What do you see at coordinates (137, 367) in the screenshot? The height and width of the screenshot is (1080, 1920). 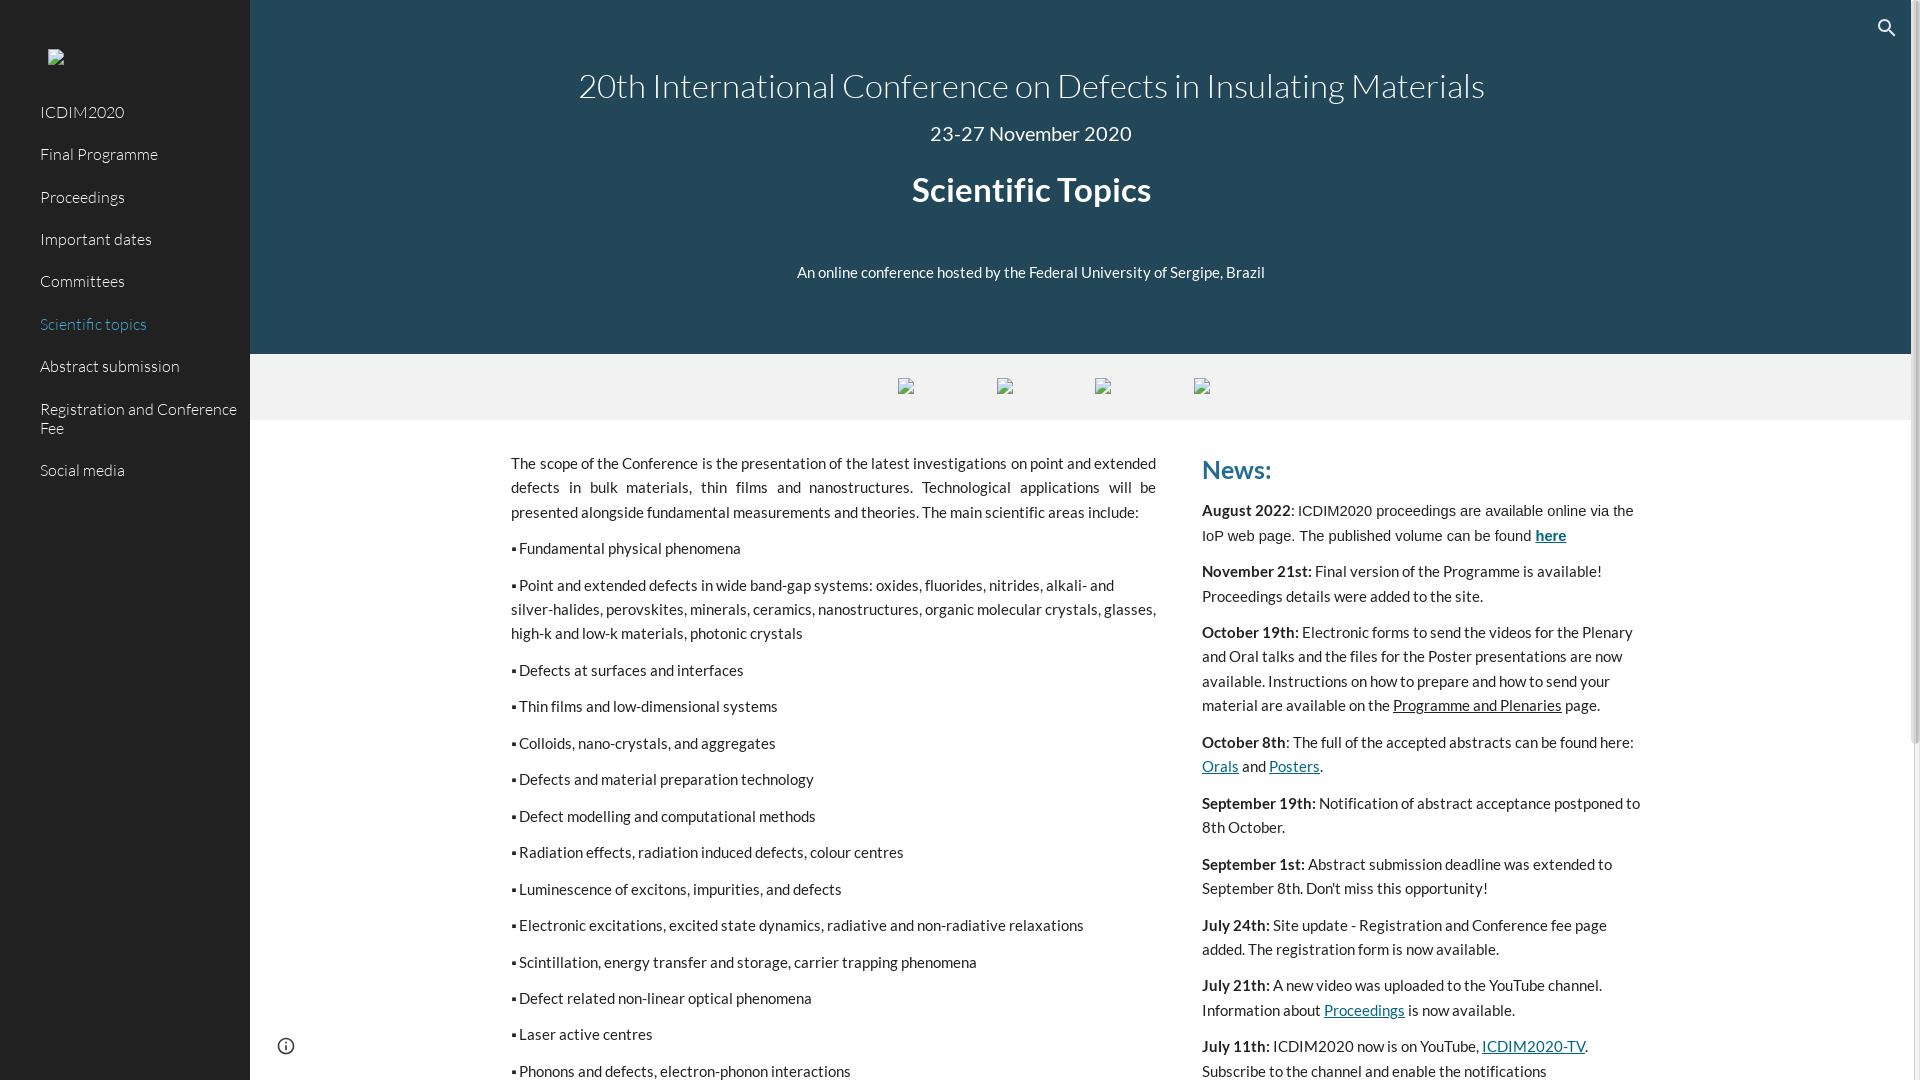 I see `Abstract submission` at bounding box center [137, 367].